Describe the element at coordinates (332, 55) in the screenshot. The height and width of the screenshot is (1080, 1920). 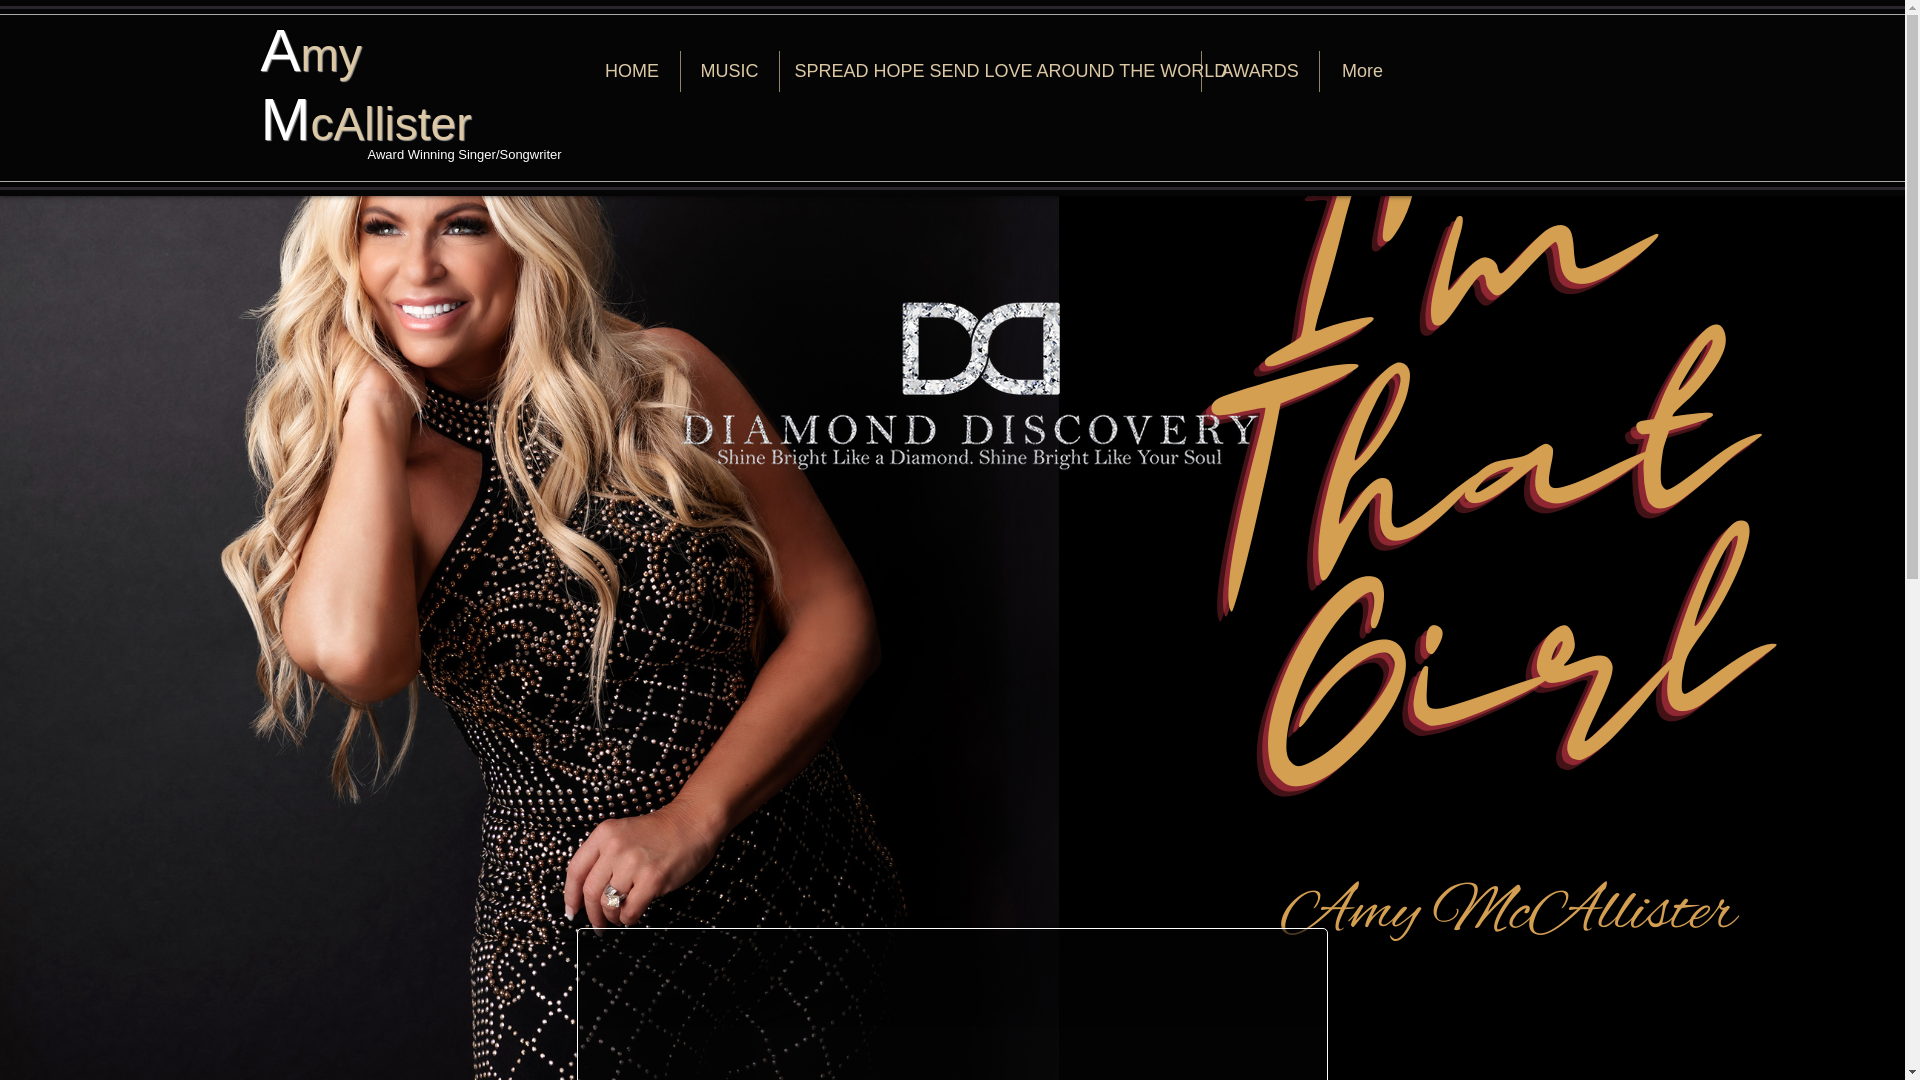
I see `my` at that location.